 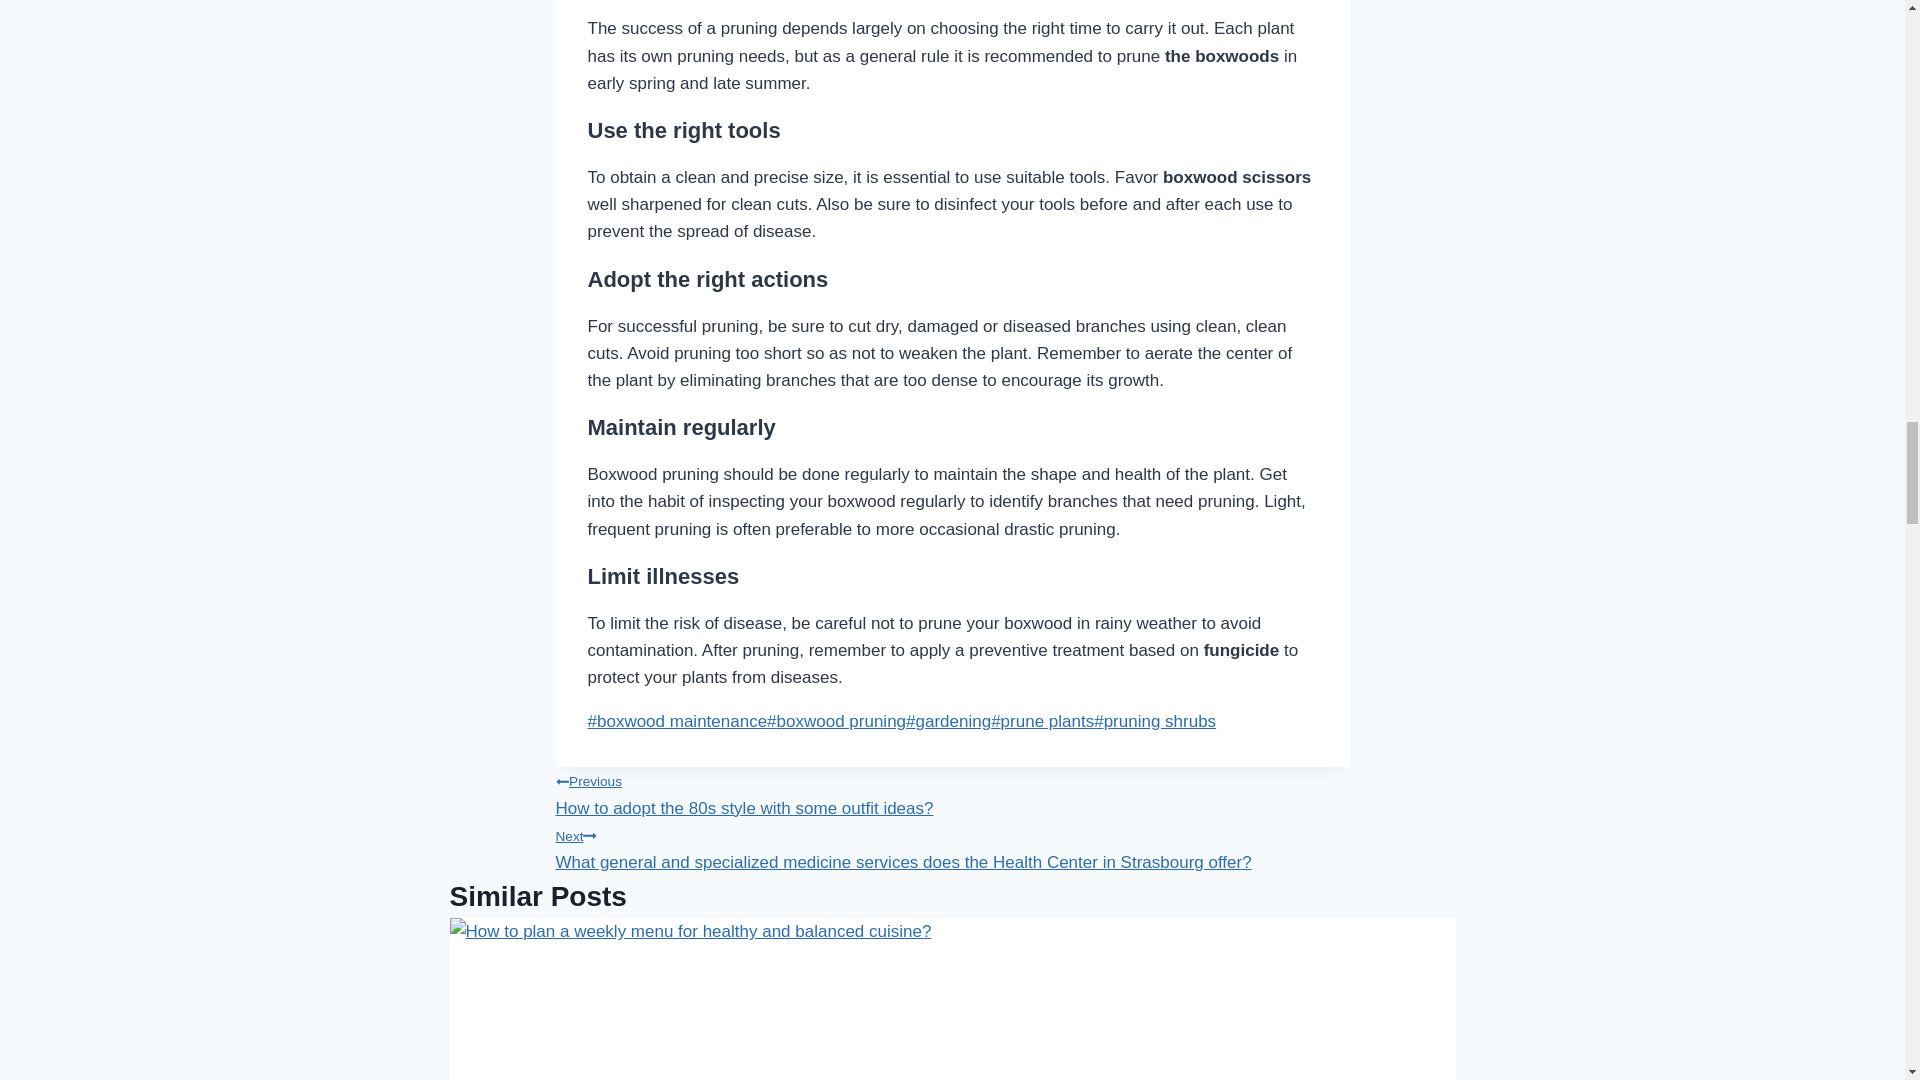 What do you see at coordinates (1154, 721) in the screenshot?
I see `pruning shrubs` at bounding box center [1154, 721].